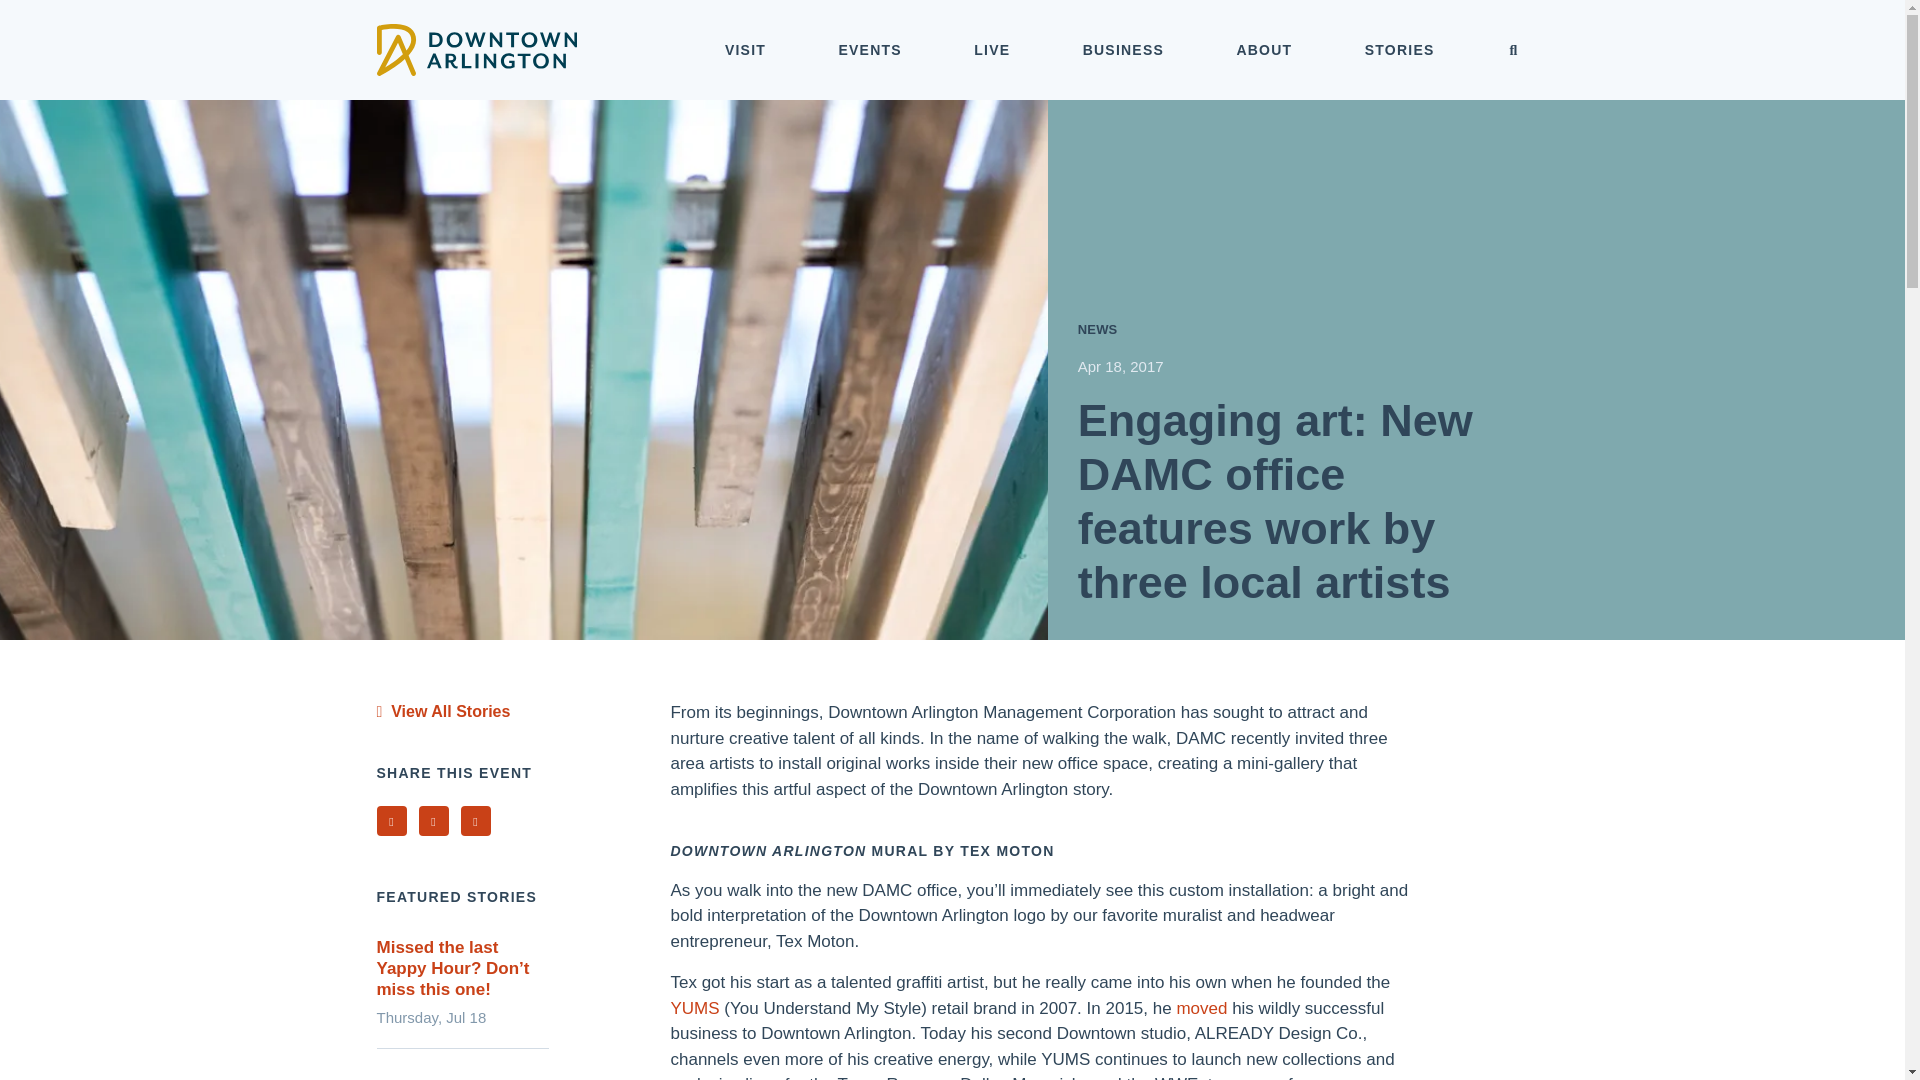 This screenshot has width=1920, height=1080. I want to click on submit, so click(1514, 51).